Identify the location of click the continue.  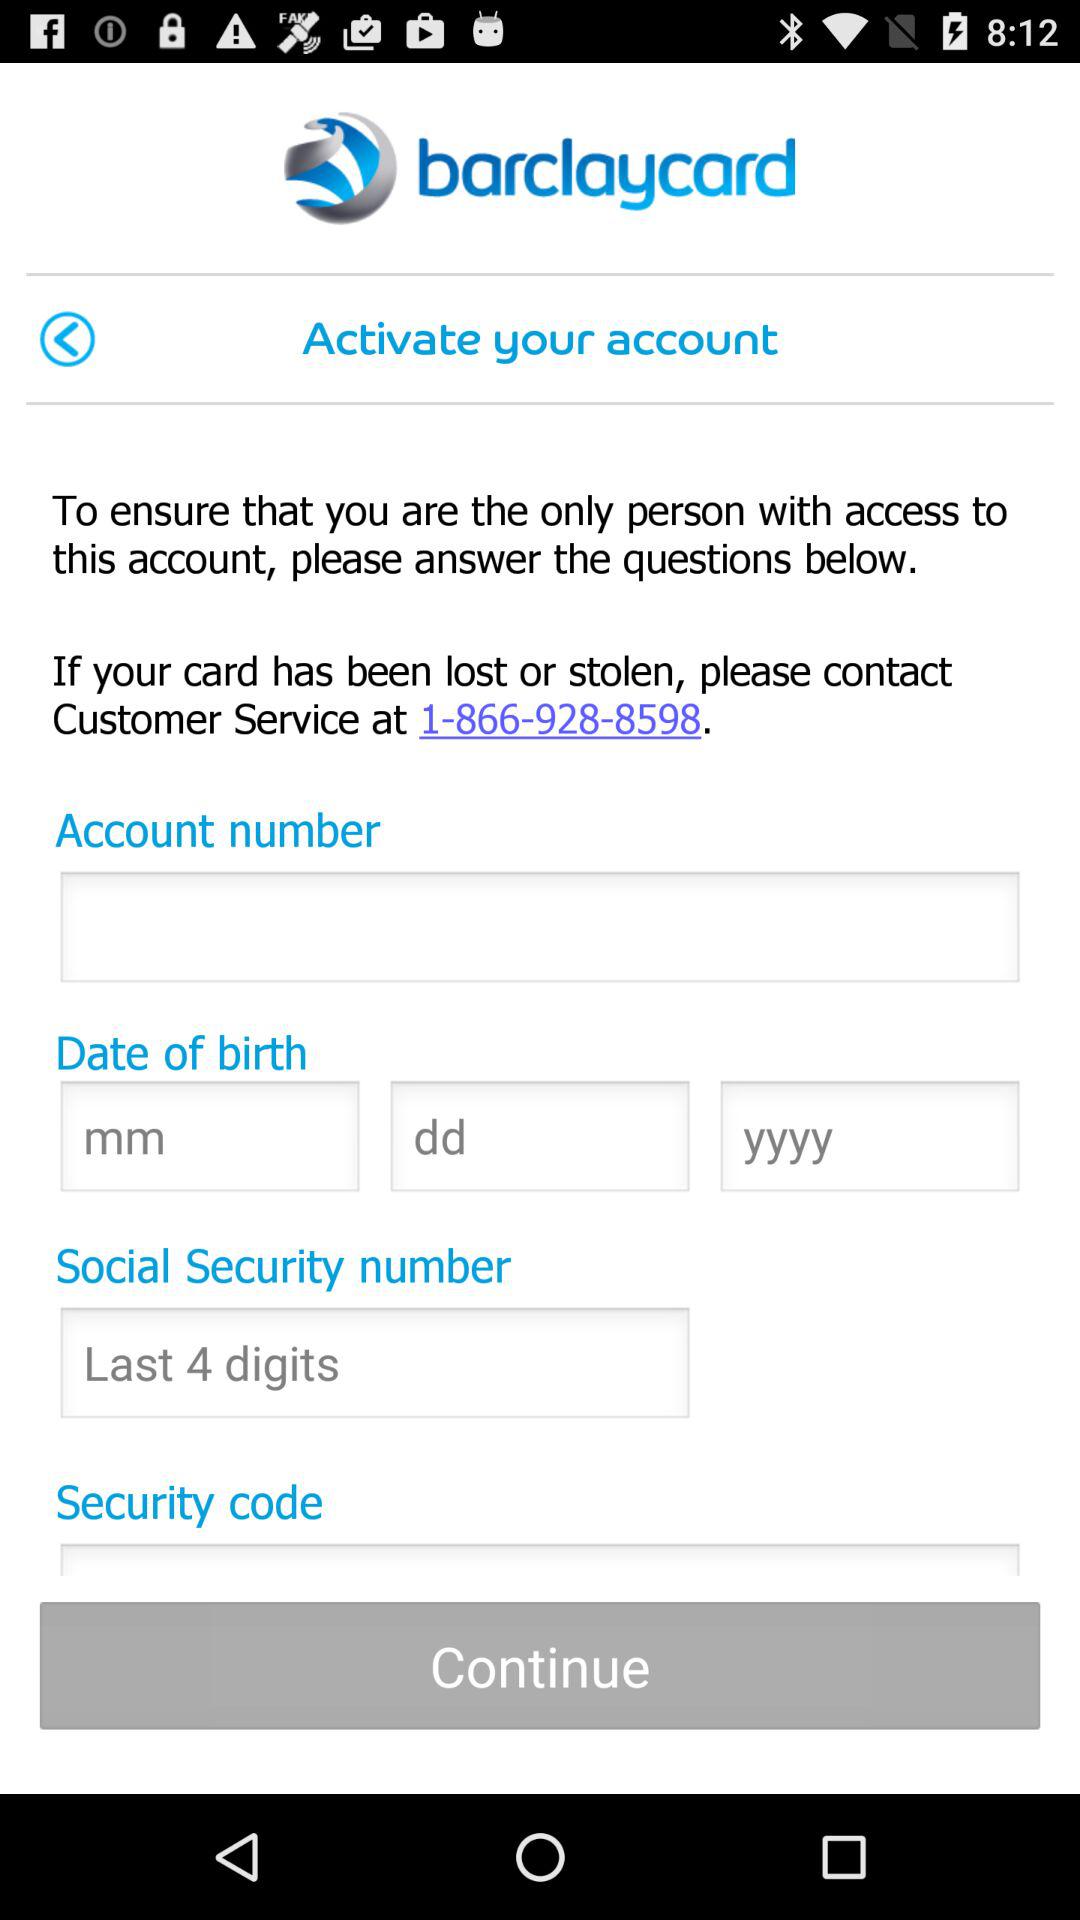
(540, 1666).